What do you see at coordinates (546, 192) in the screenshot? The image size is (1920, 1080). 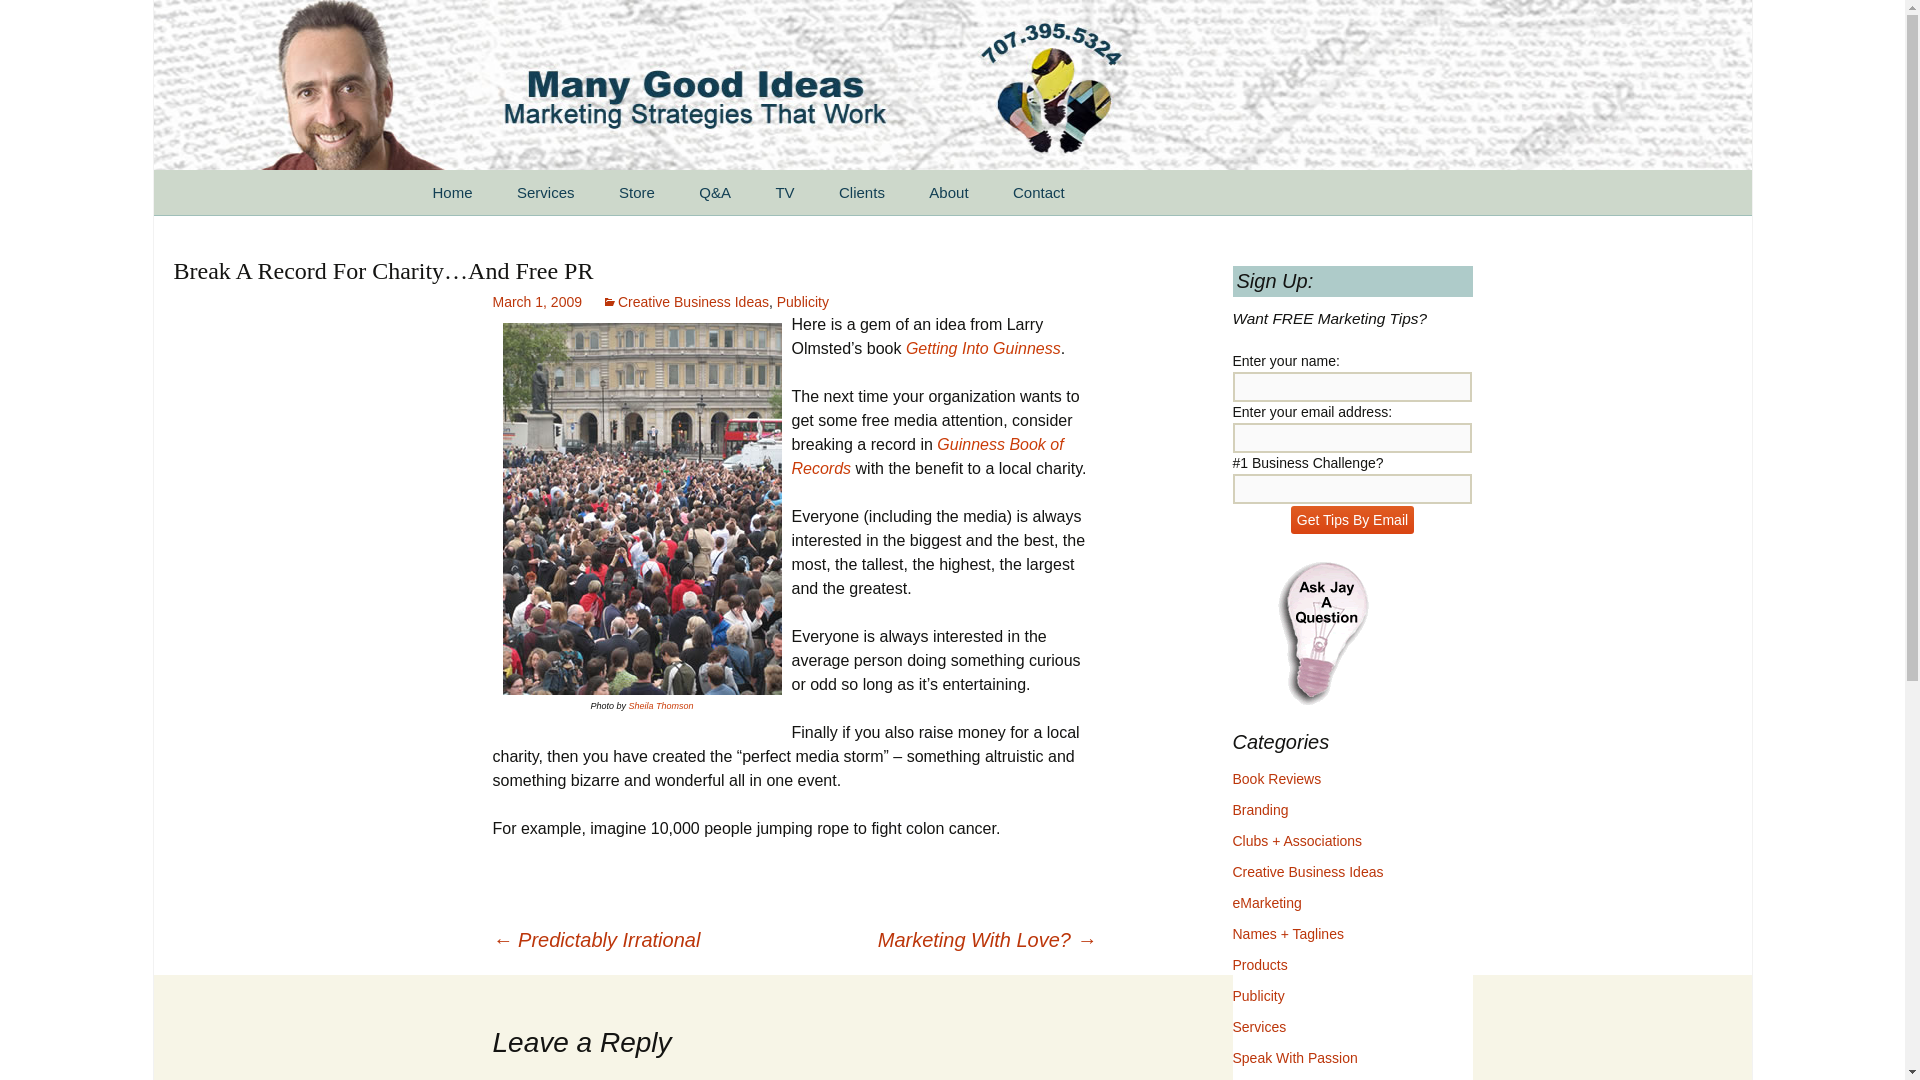 I see `Services` at bounding box center [546, 192].